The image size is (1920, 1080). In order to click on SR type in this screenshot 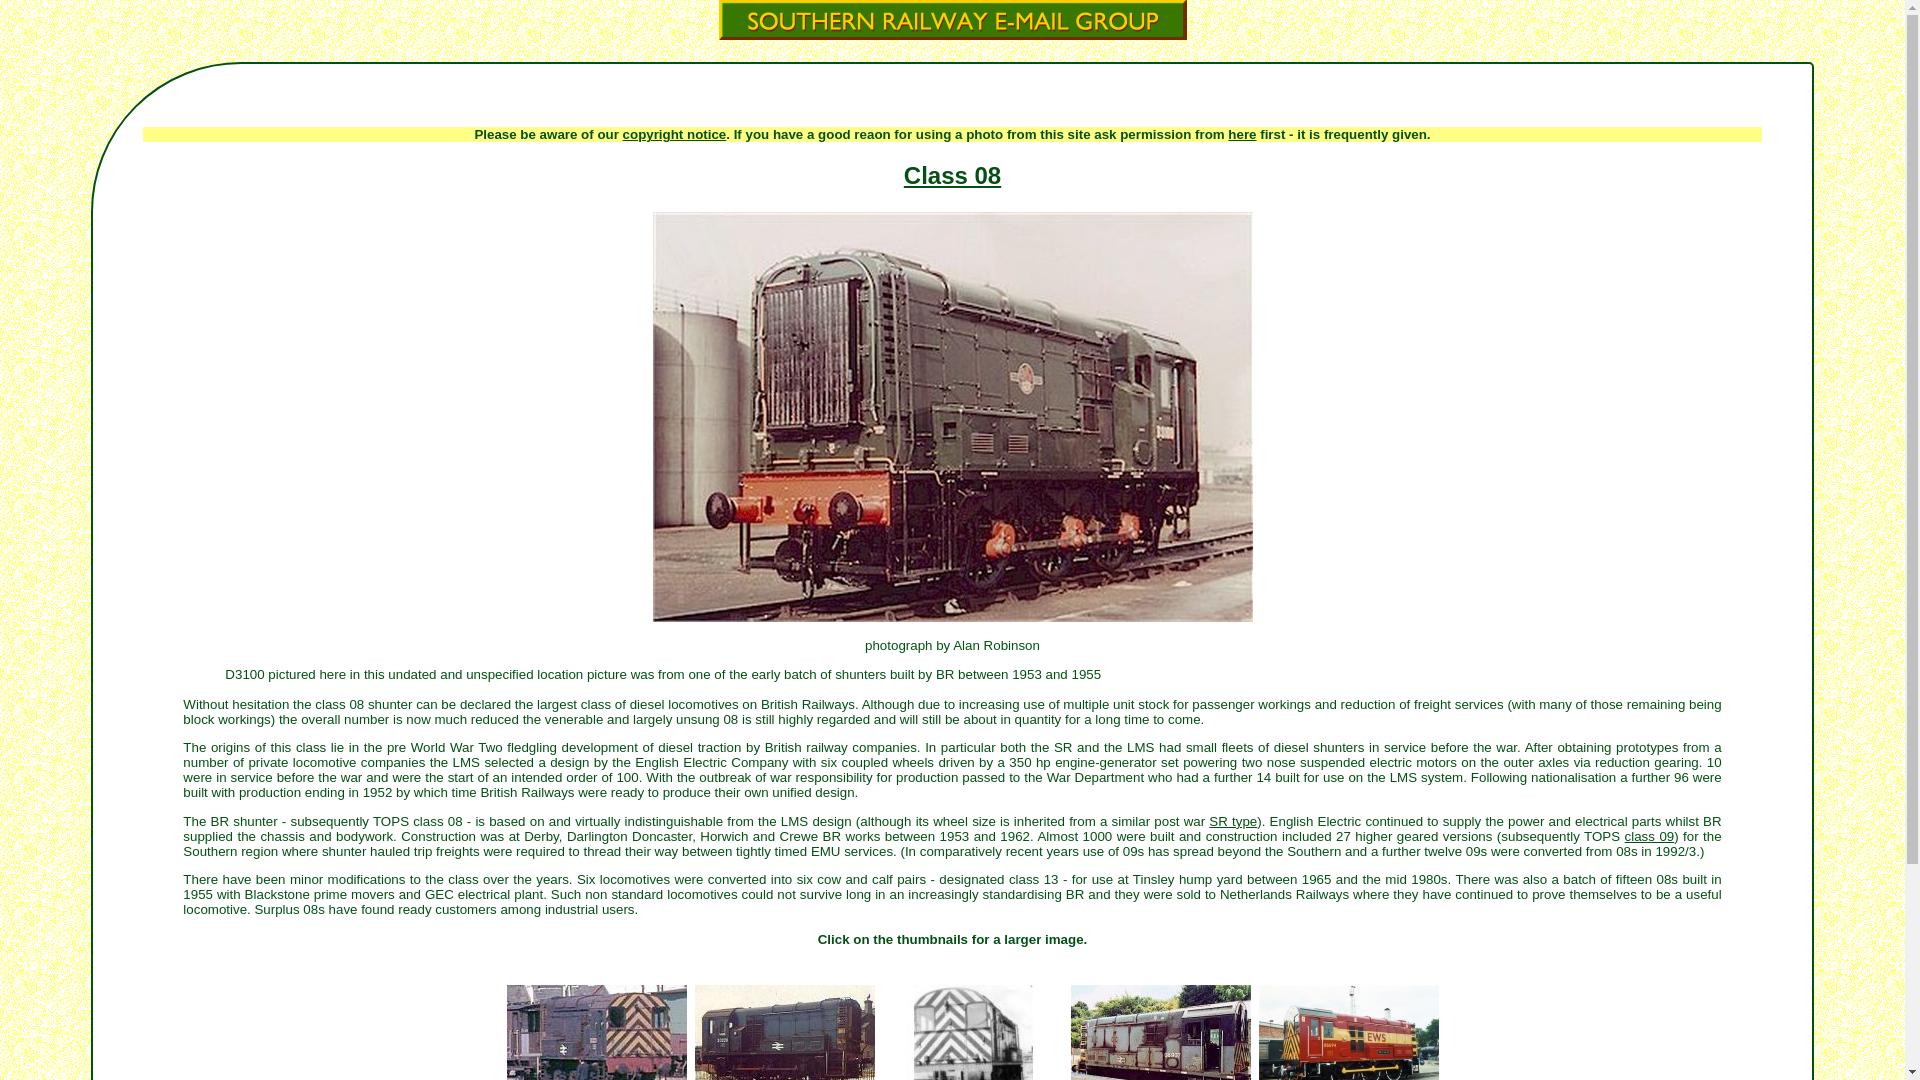, I will do `click(1233, 822)`.